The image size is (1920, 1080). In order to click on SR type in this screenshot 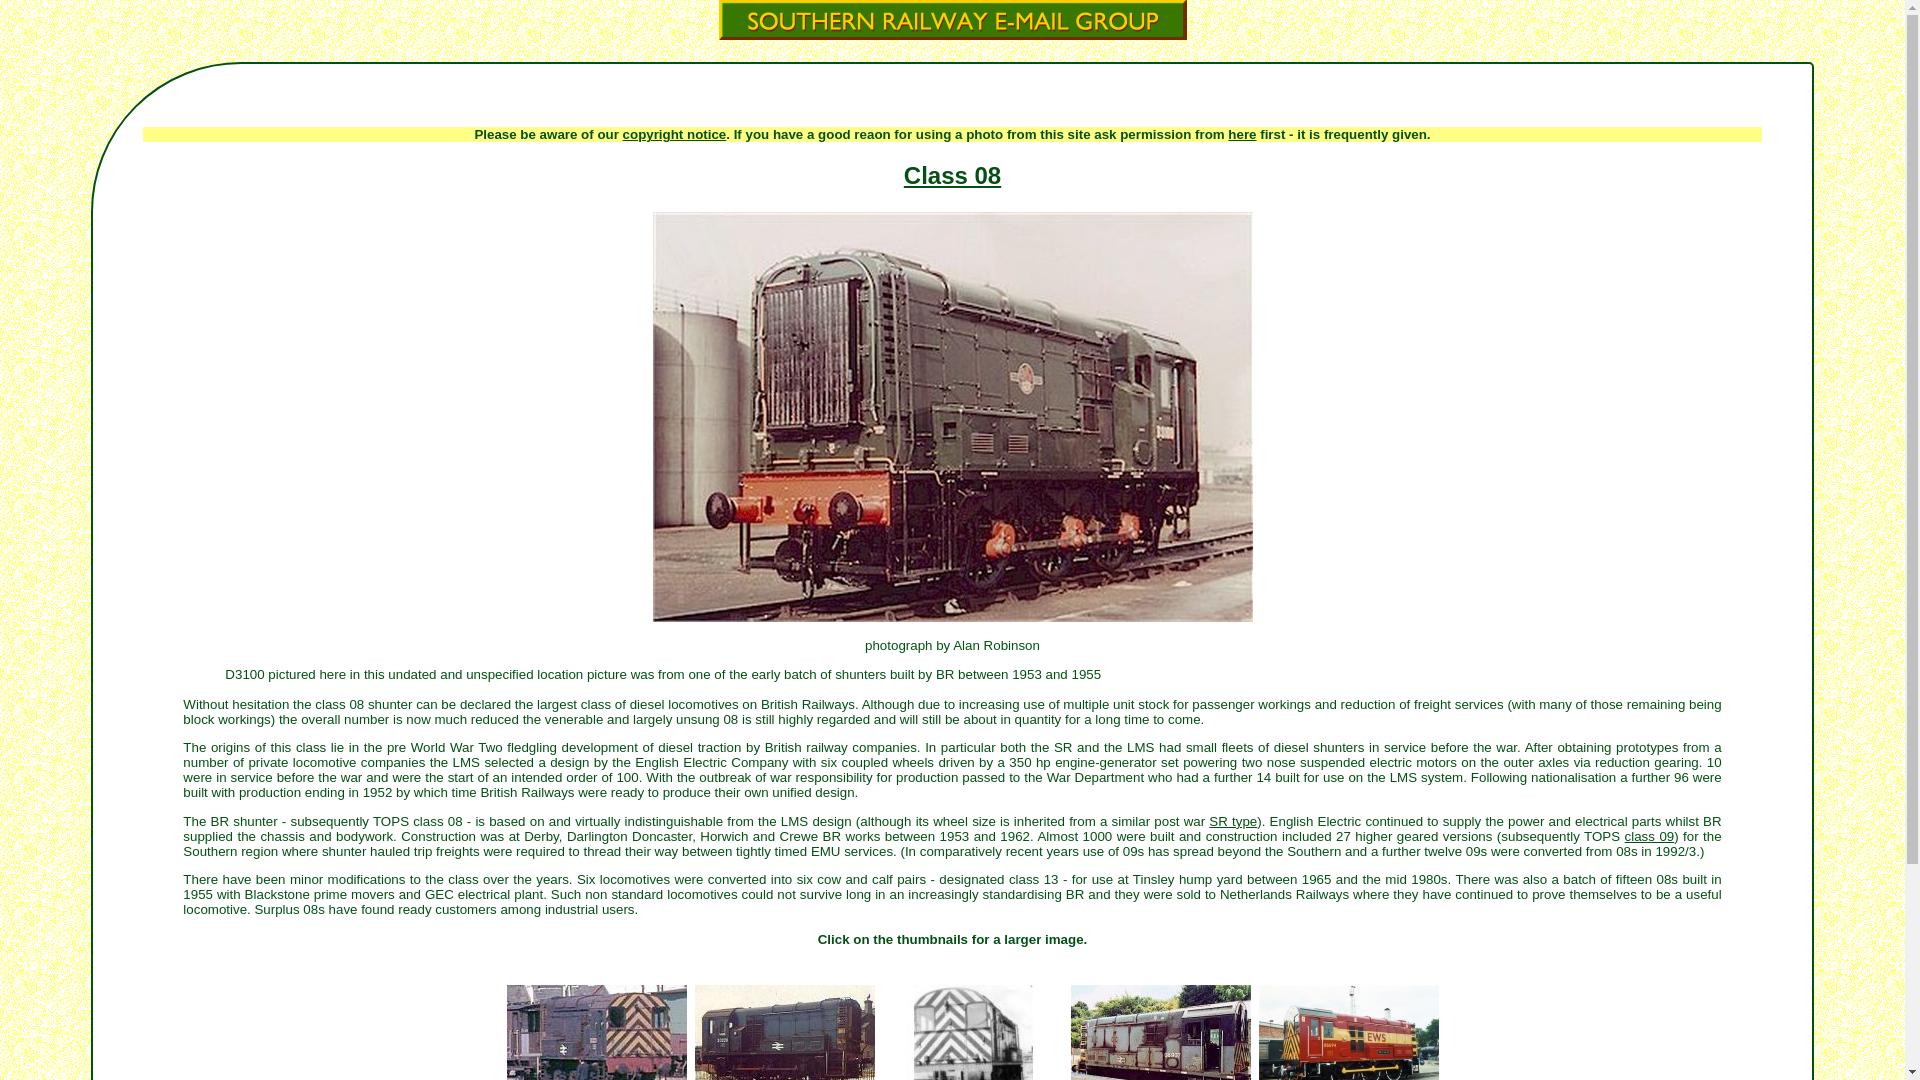, I will do `click(1233, 822)`.